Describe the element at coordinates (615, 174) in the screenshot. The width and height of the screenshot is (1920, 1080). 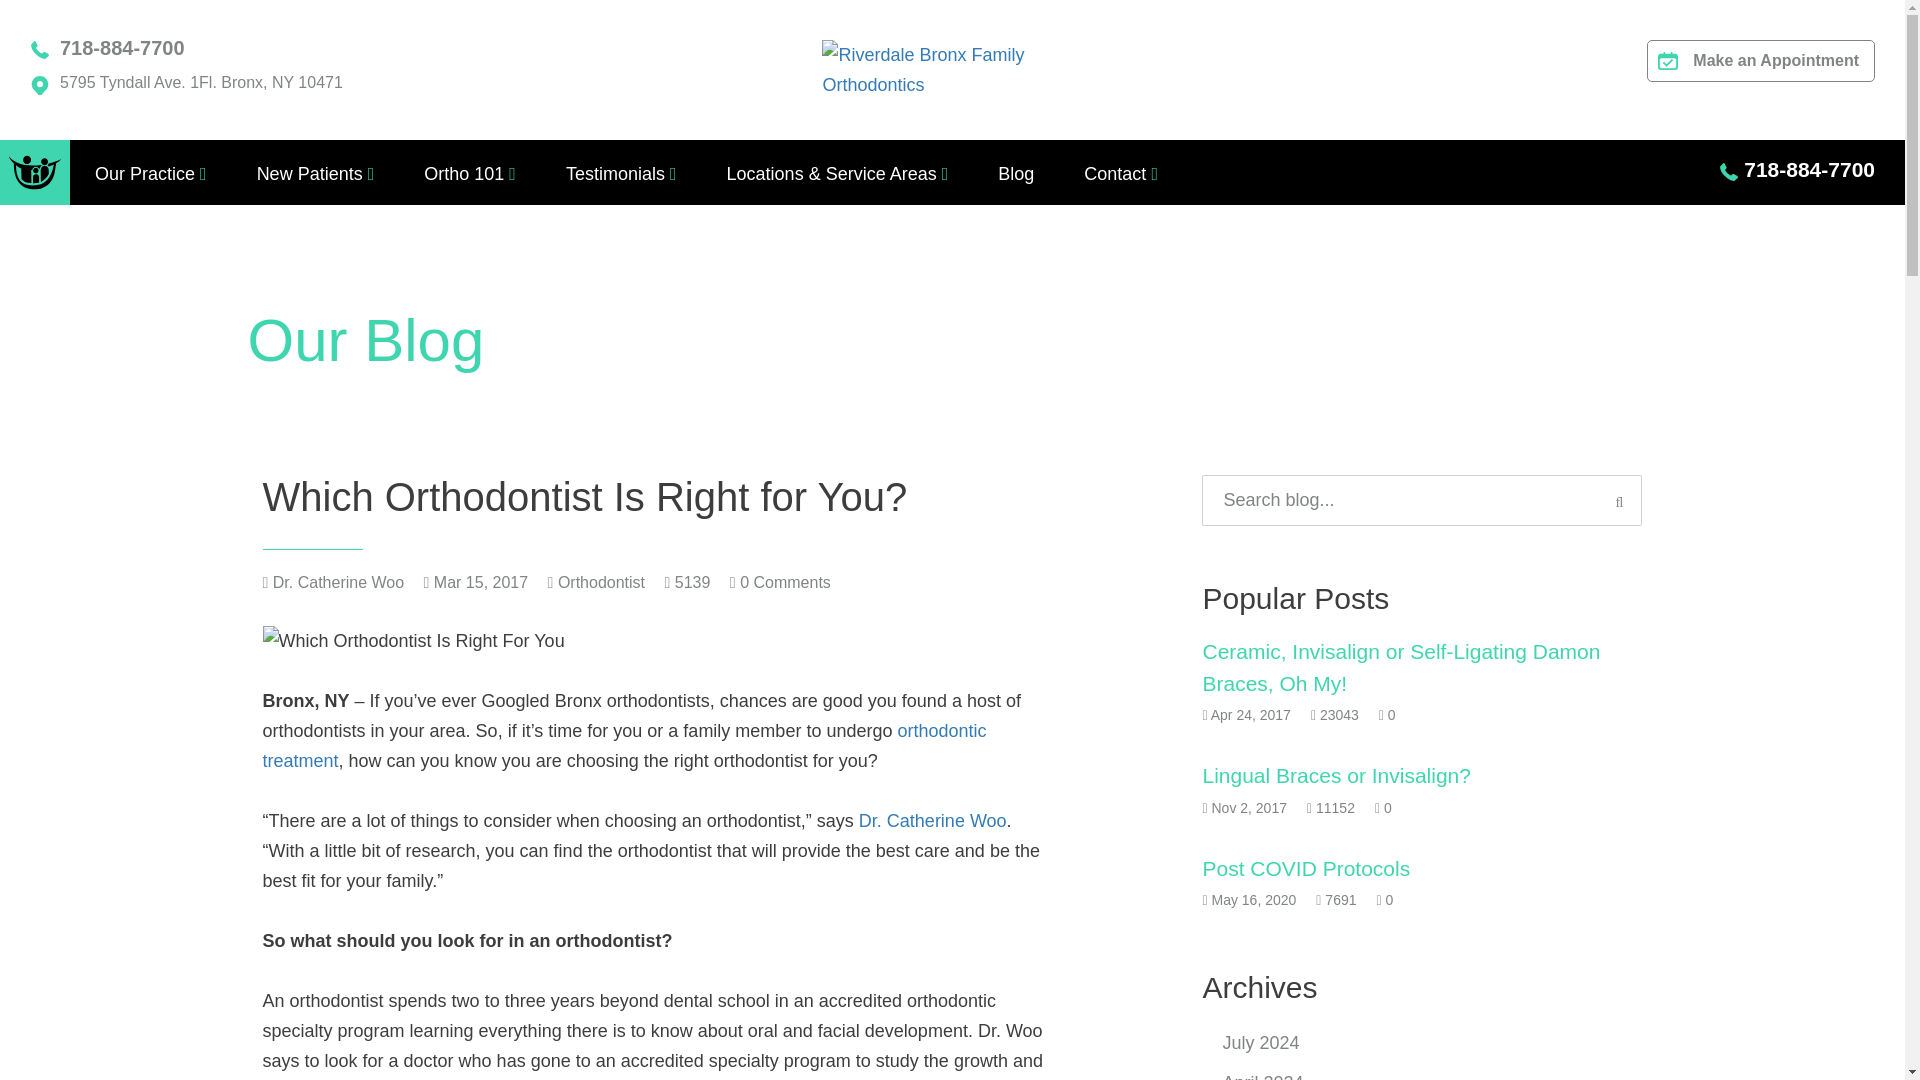
I see `Testimonials` at that location.